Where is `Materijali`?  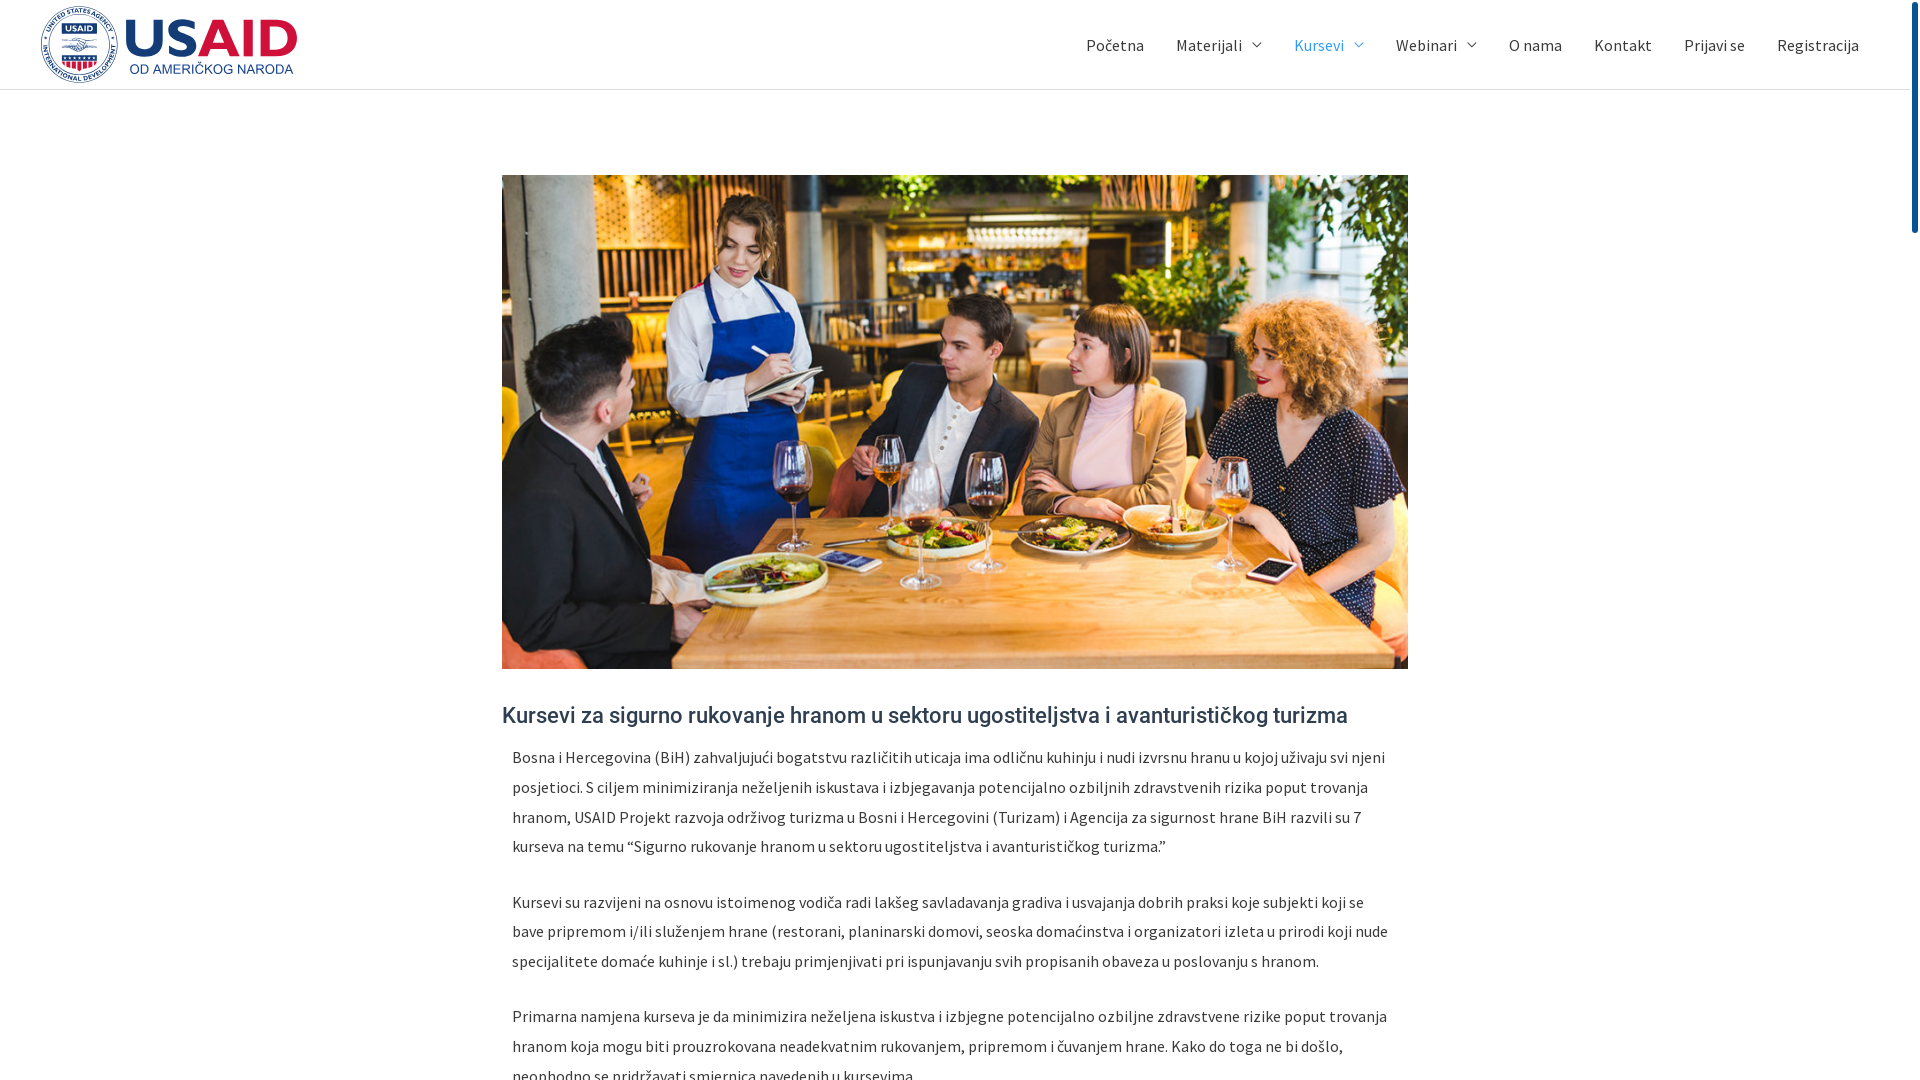 Materijali is located at coordinates (1219, 44).